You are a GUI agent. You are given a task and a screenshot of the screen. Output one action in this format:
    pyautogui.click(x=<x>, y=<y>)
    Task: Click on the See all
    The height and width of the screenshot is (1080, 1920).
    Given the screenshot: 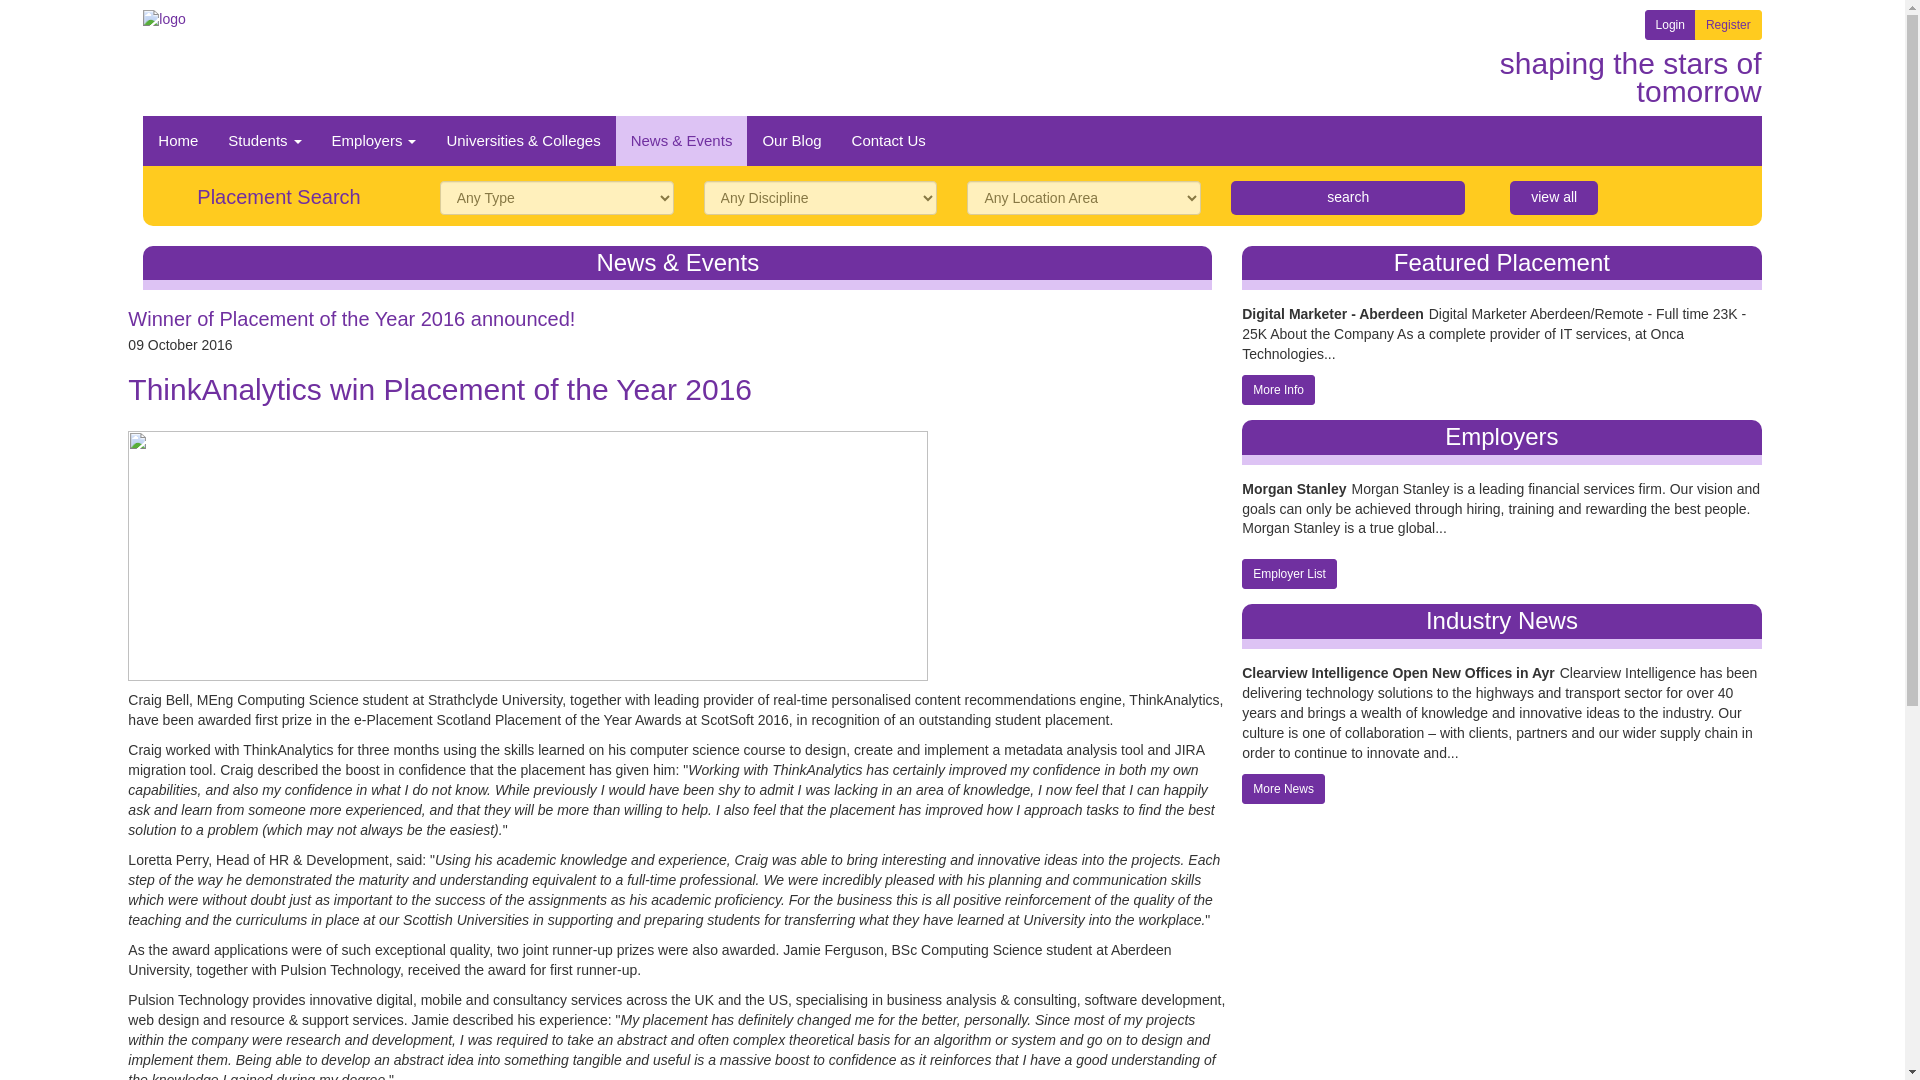 What is the action you would take?
    pyautogui.click(x=1553, y=198)
    